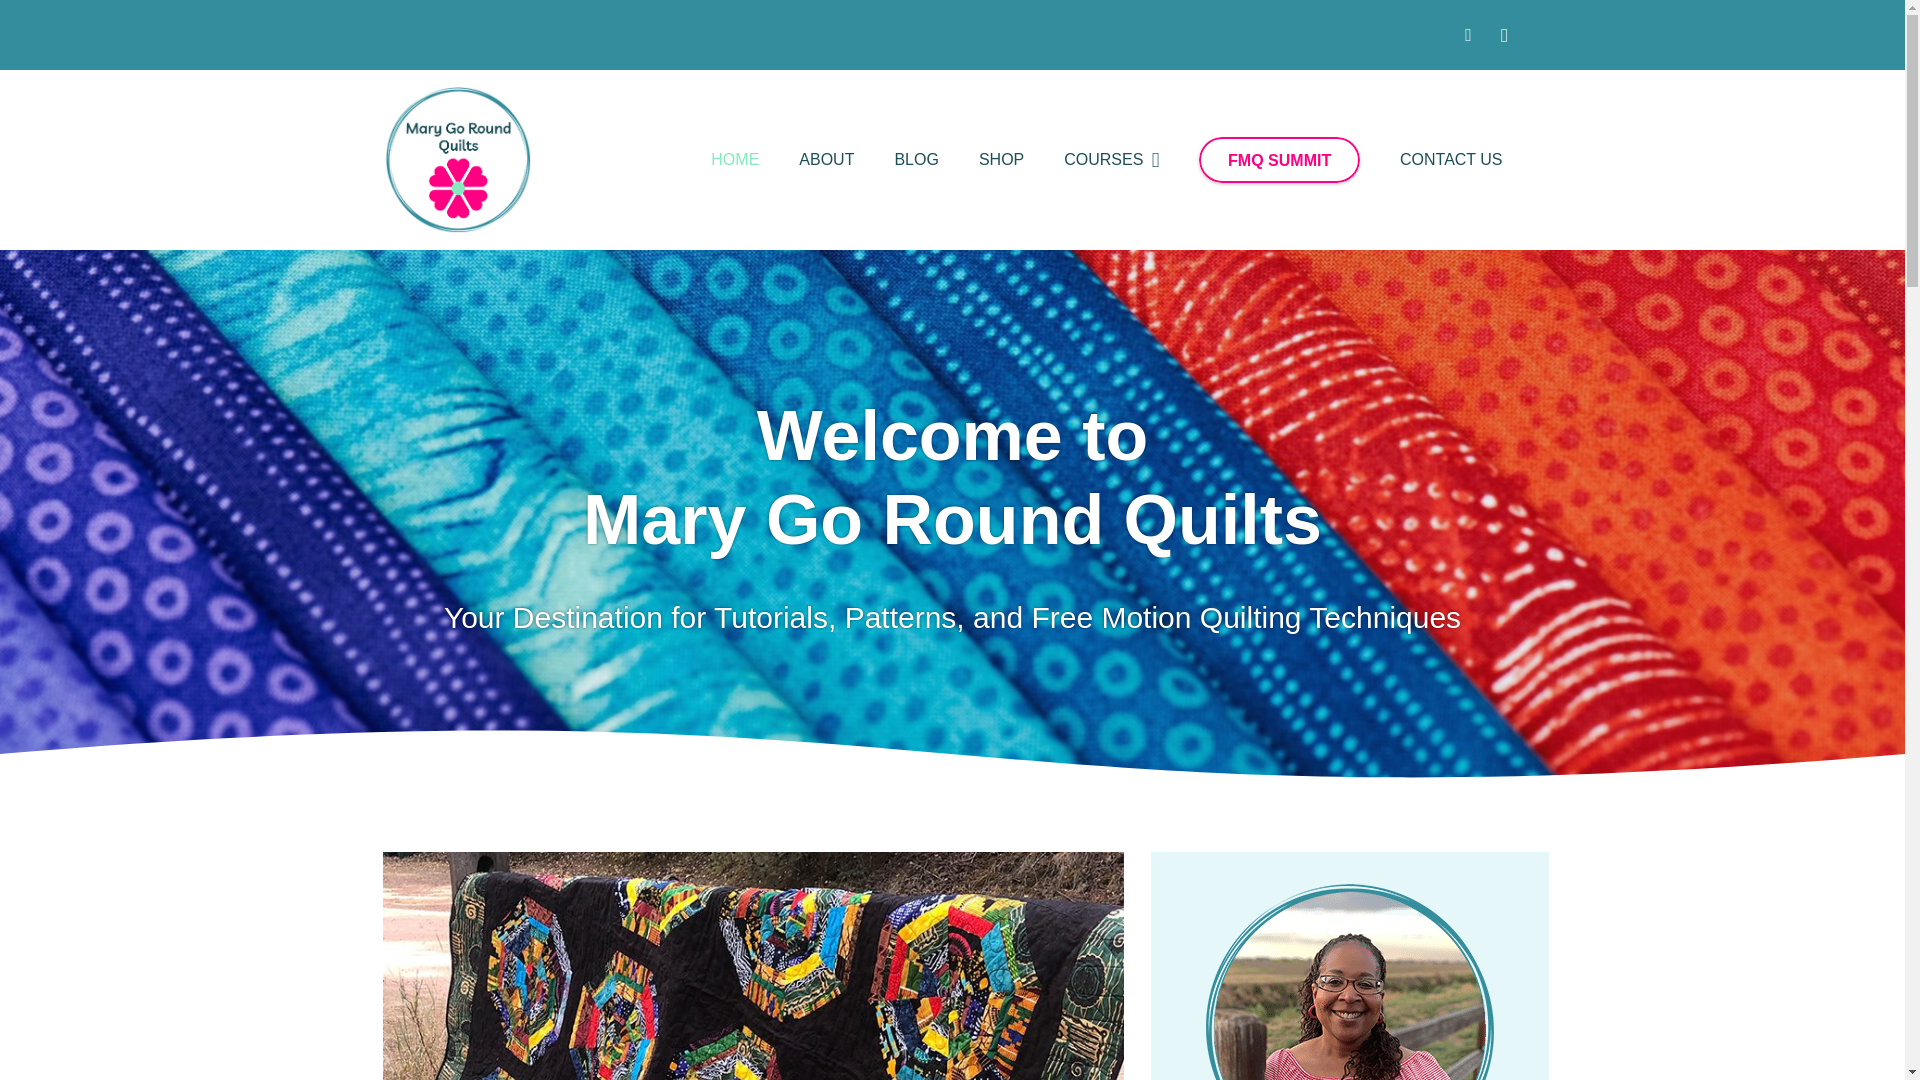 The width and height of the screenshot is (1920, 1080). What do you see at coordinates (735, 160) in the screenshot?
I see `HOME` at bounding box center [735, 160].